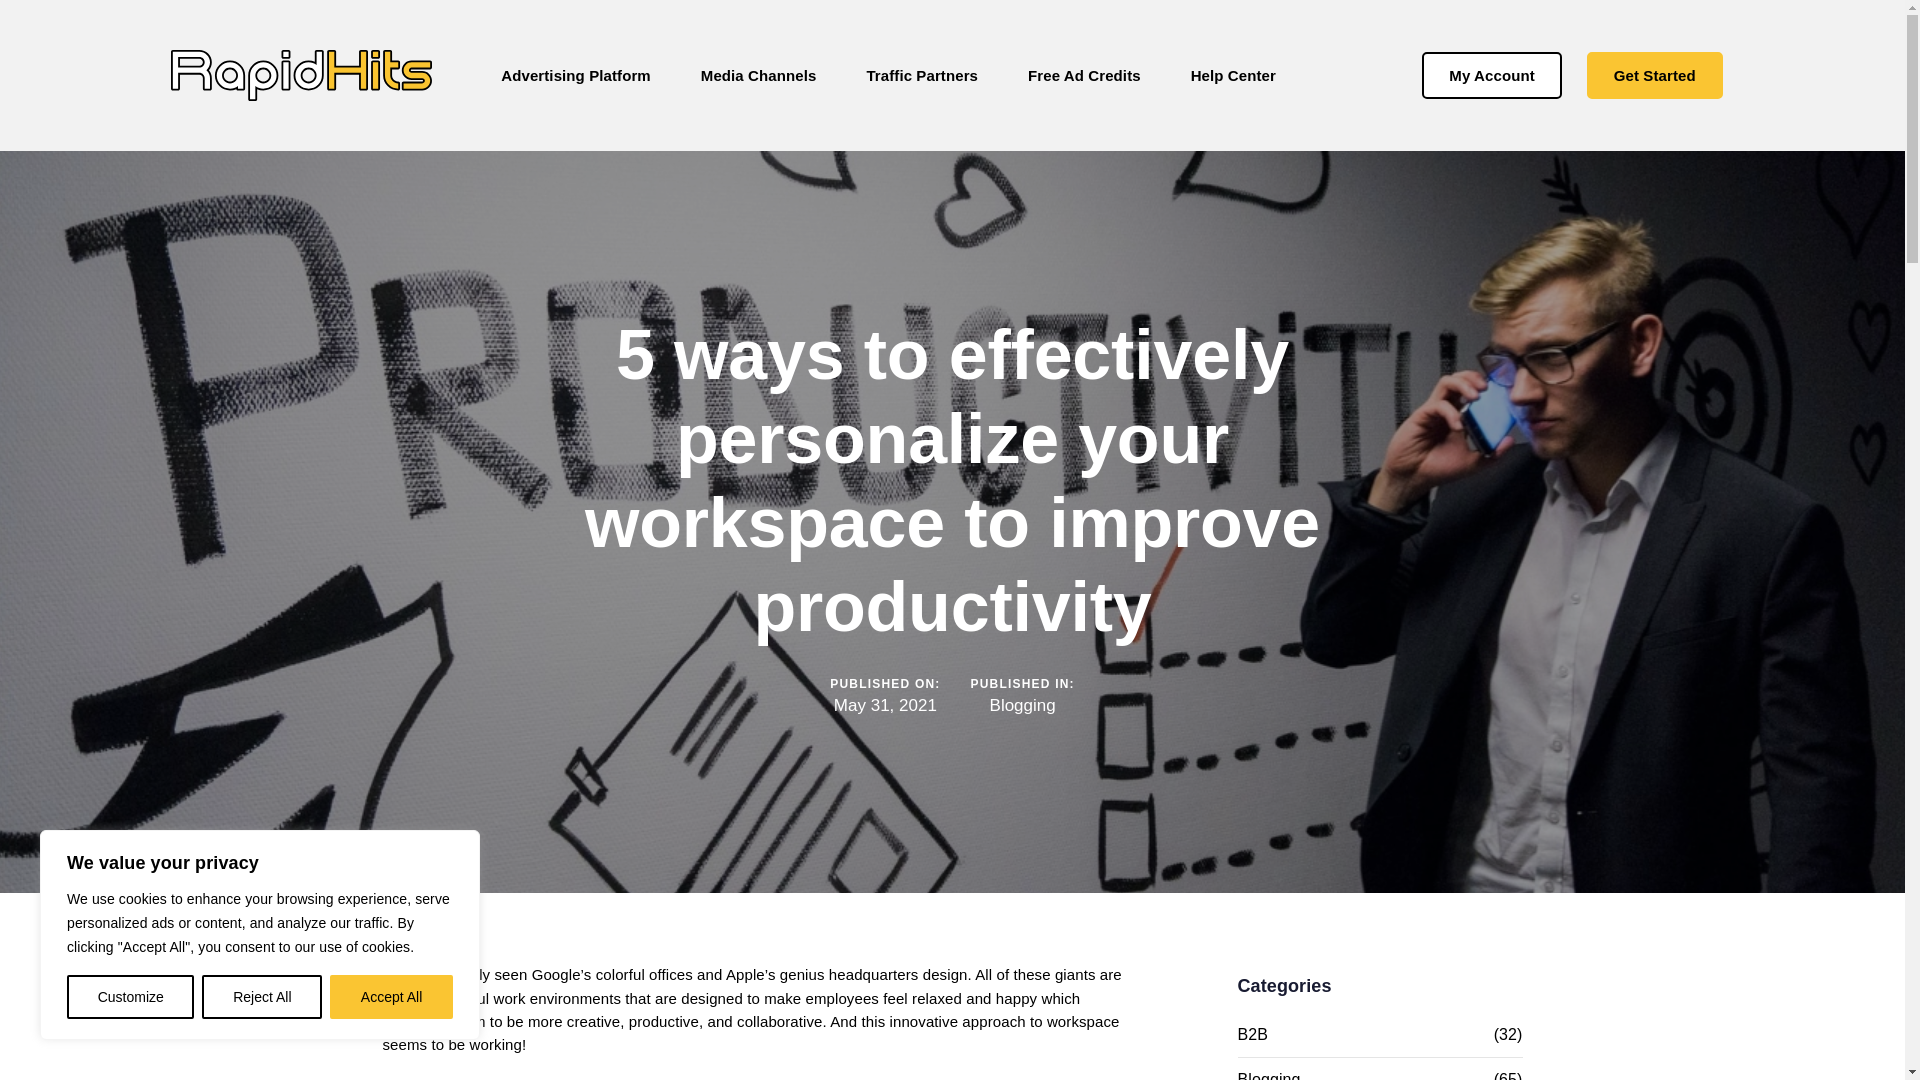 The image size is (1920, 1080). What do you see at coordinates (576, 76) in the screenshot?
I see `Advertising Platform` at bounding box center [576, 76].